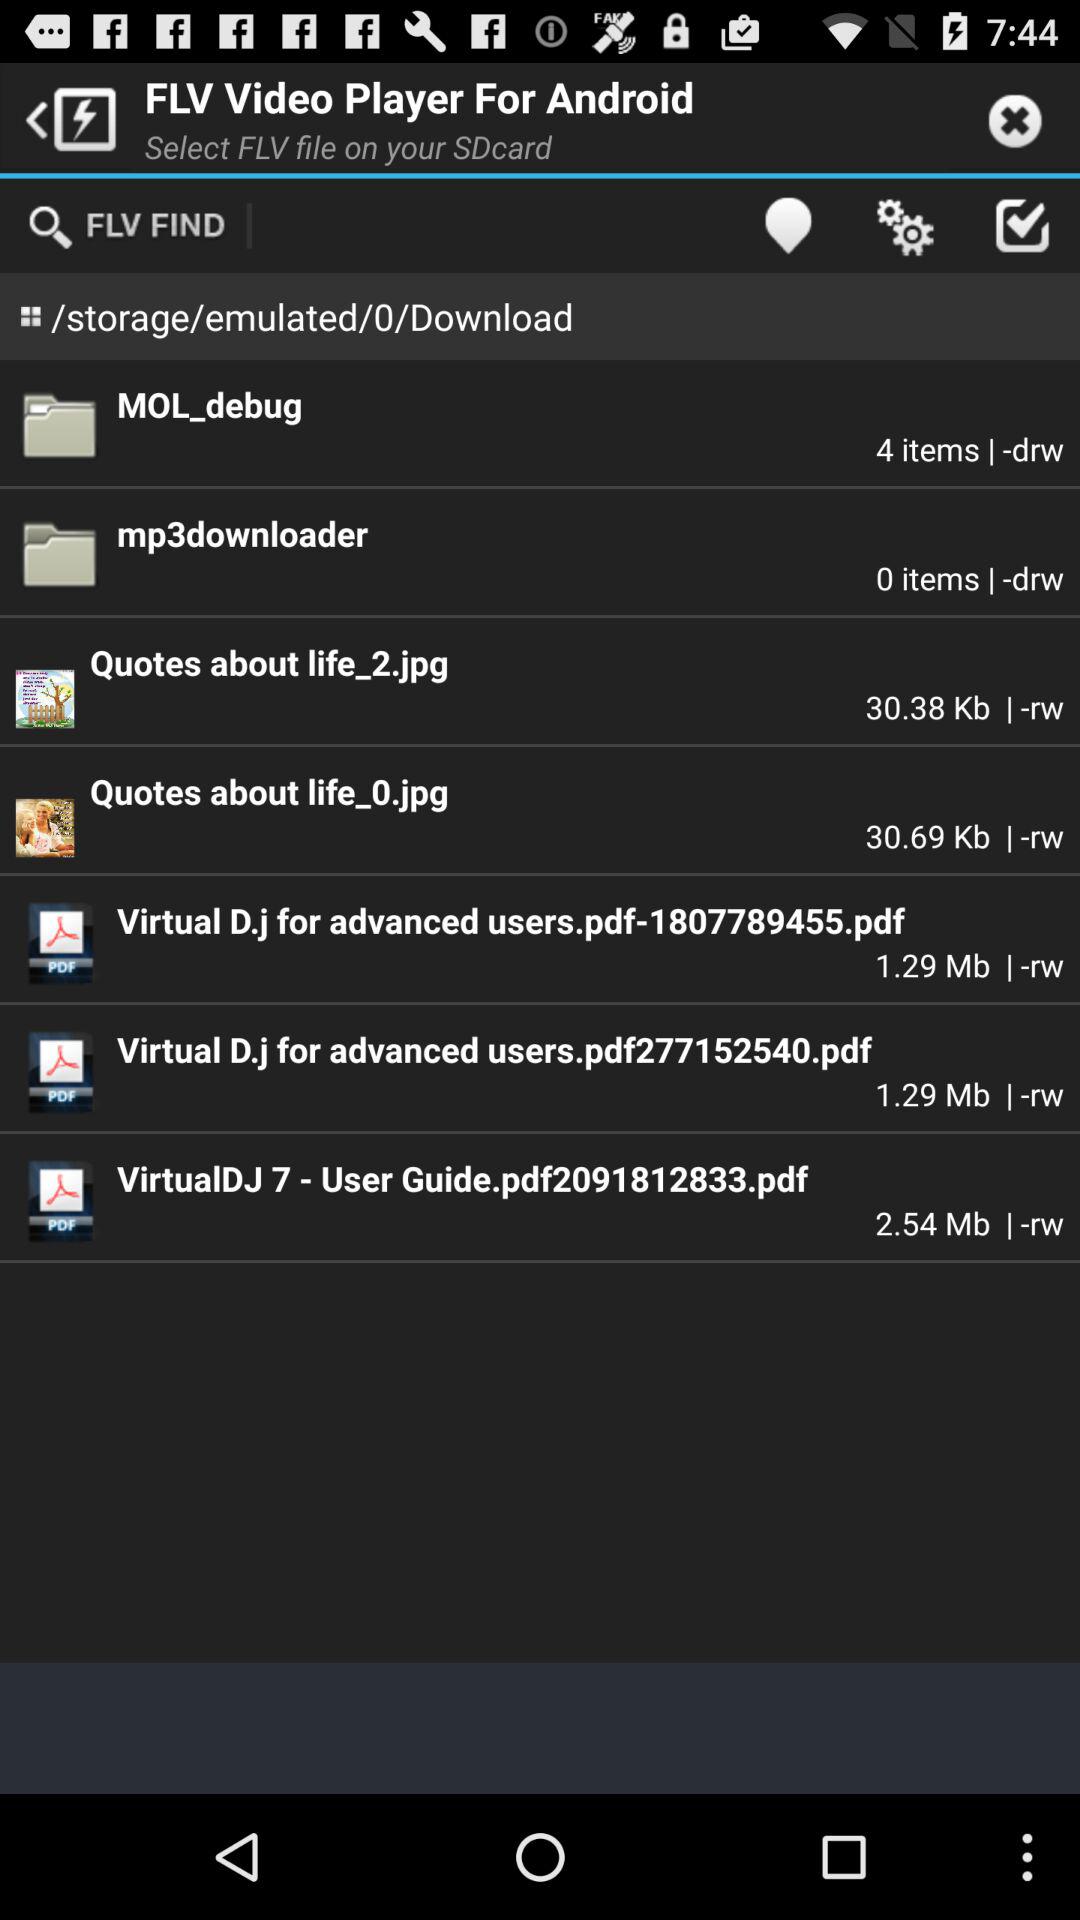 This screenshot has height=1920, width=1080. What do you see at coordinates (788, 226) in the screenshot?
I see `open the item above mol_debug` at bounding box center [788, 226].